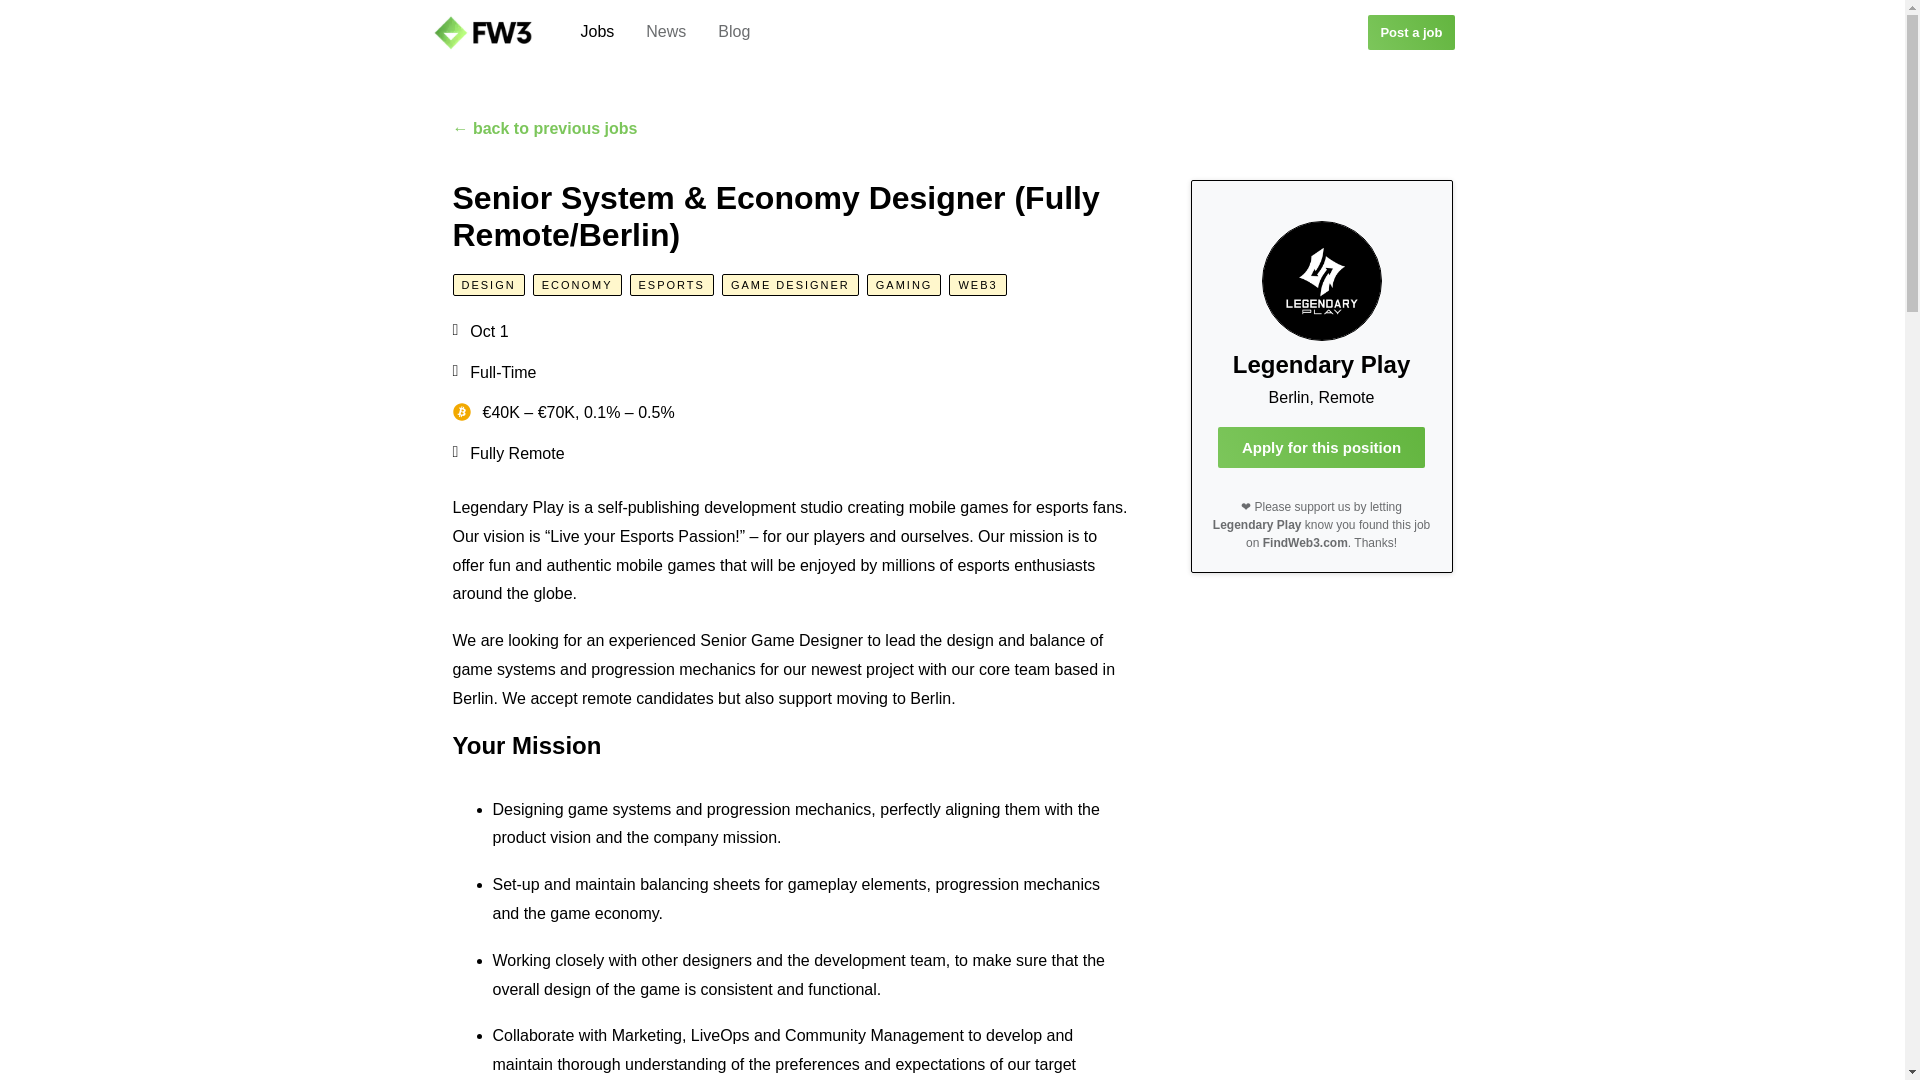 Image resolution: width=1920 pixels, height=1080 pixels. What do you see at coordinates (1320, 446) in the screenshot?
I see `Apply for this position` at bounding box center [1320, 446].